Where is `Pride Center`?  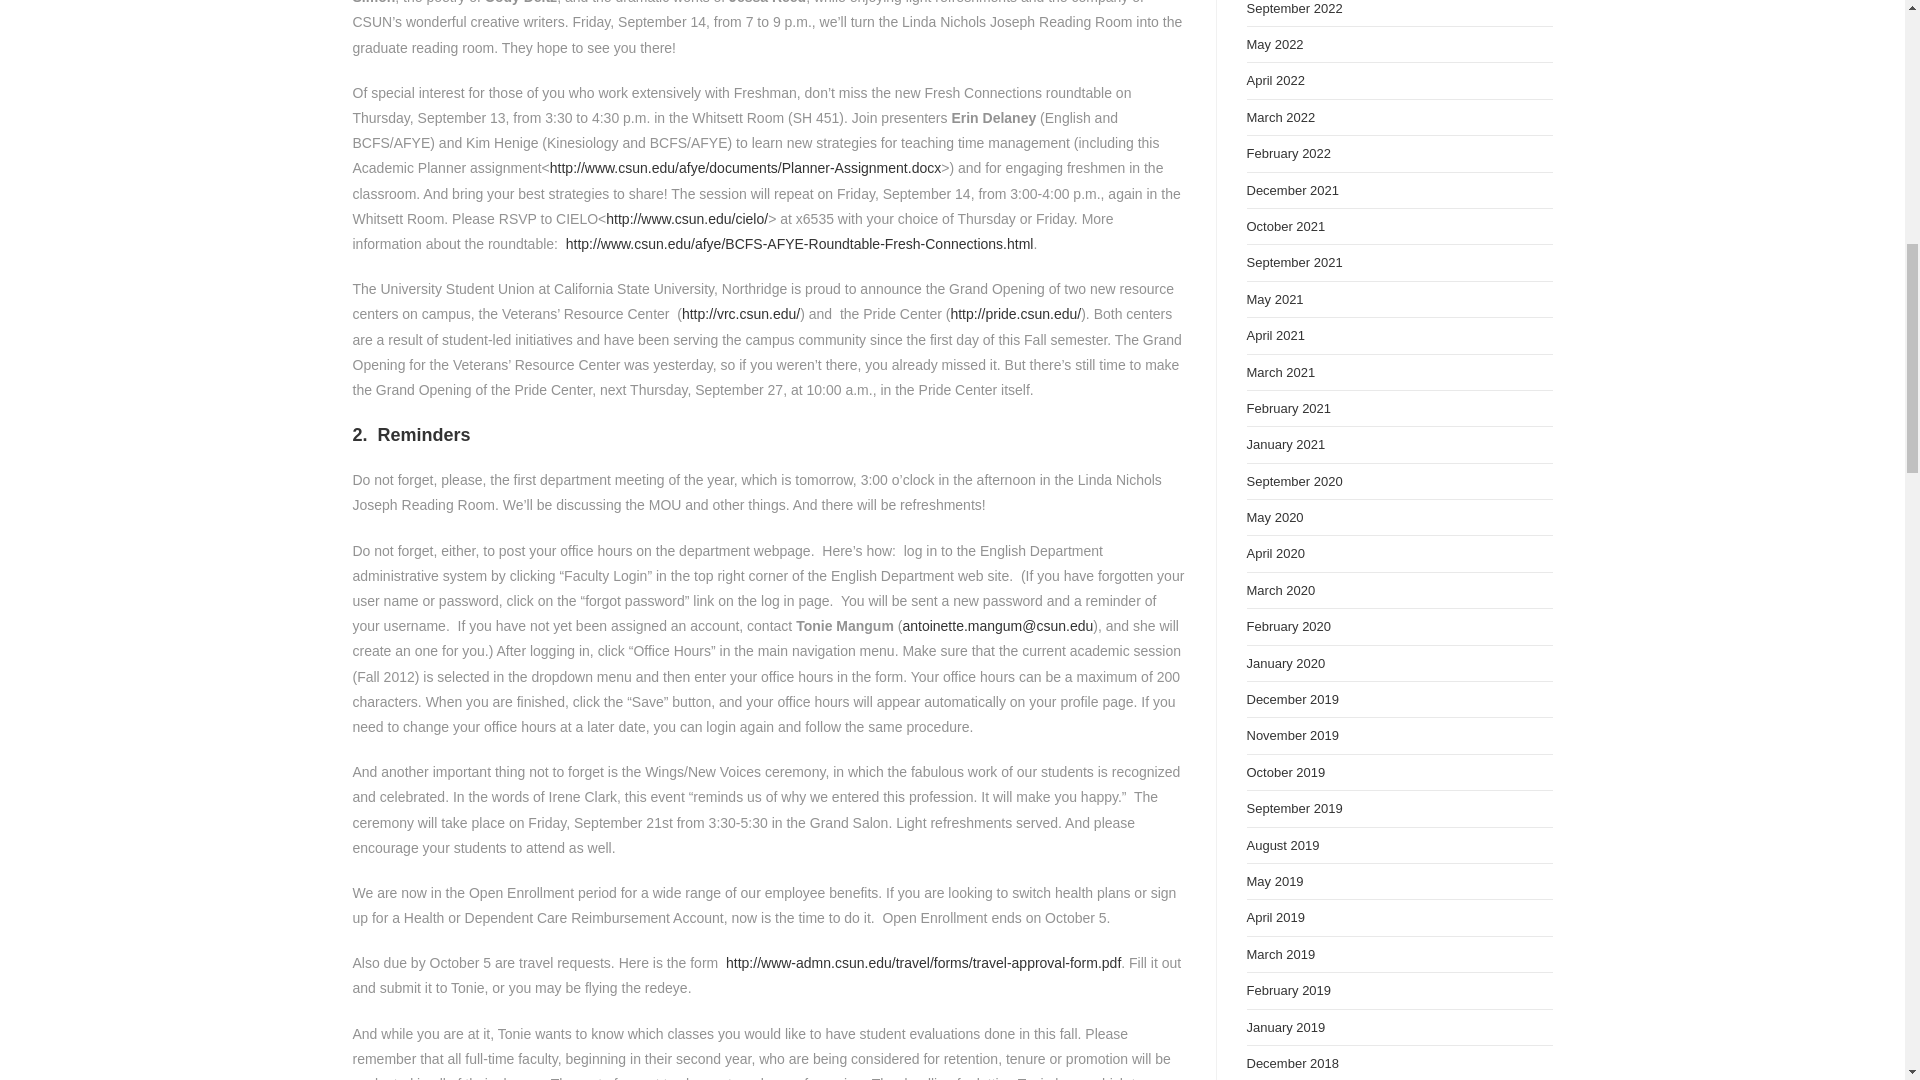 Pride Center is located at coordinates (1015, 313).